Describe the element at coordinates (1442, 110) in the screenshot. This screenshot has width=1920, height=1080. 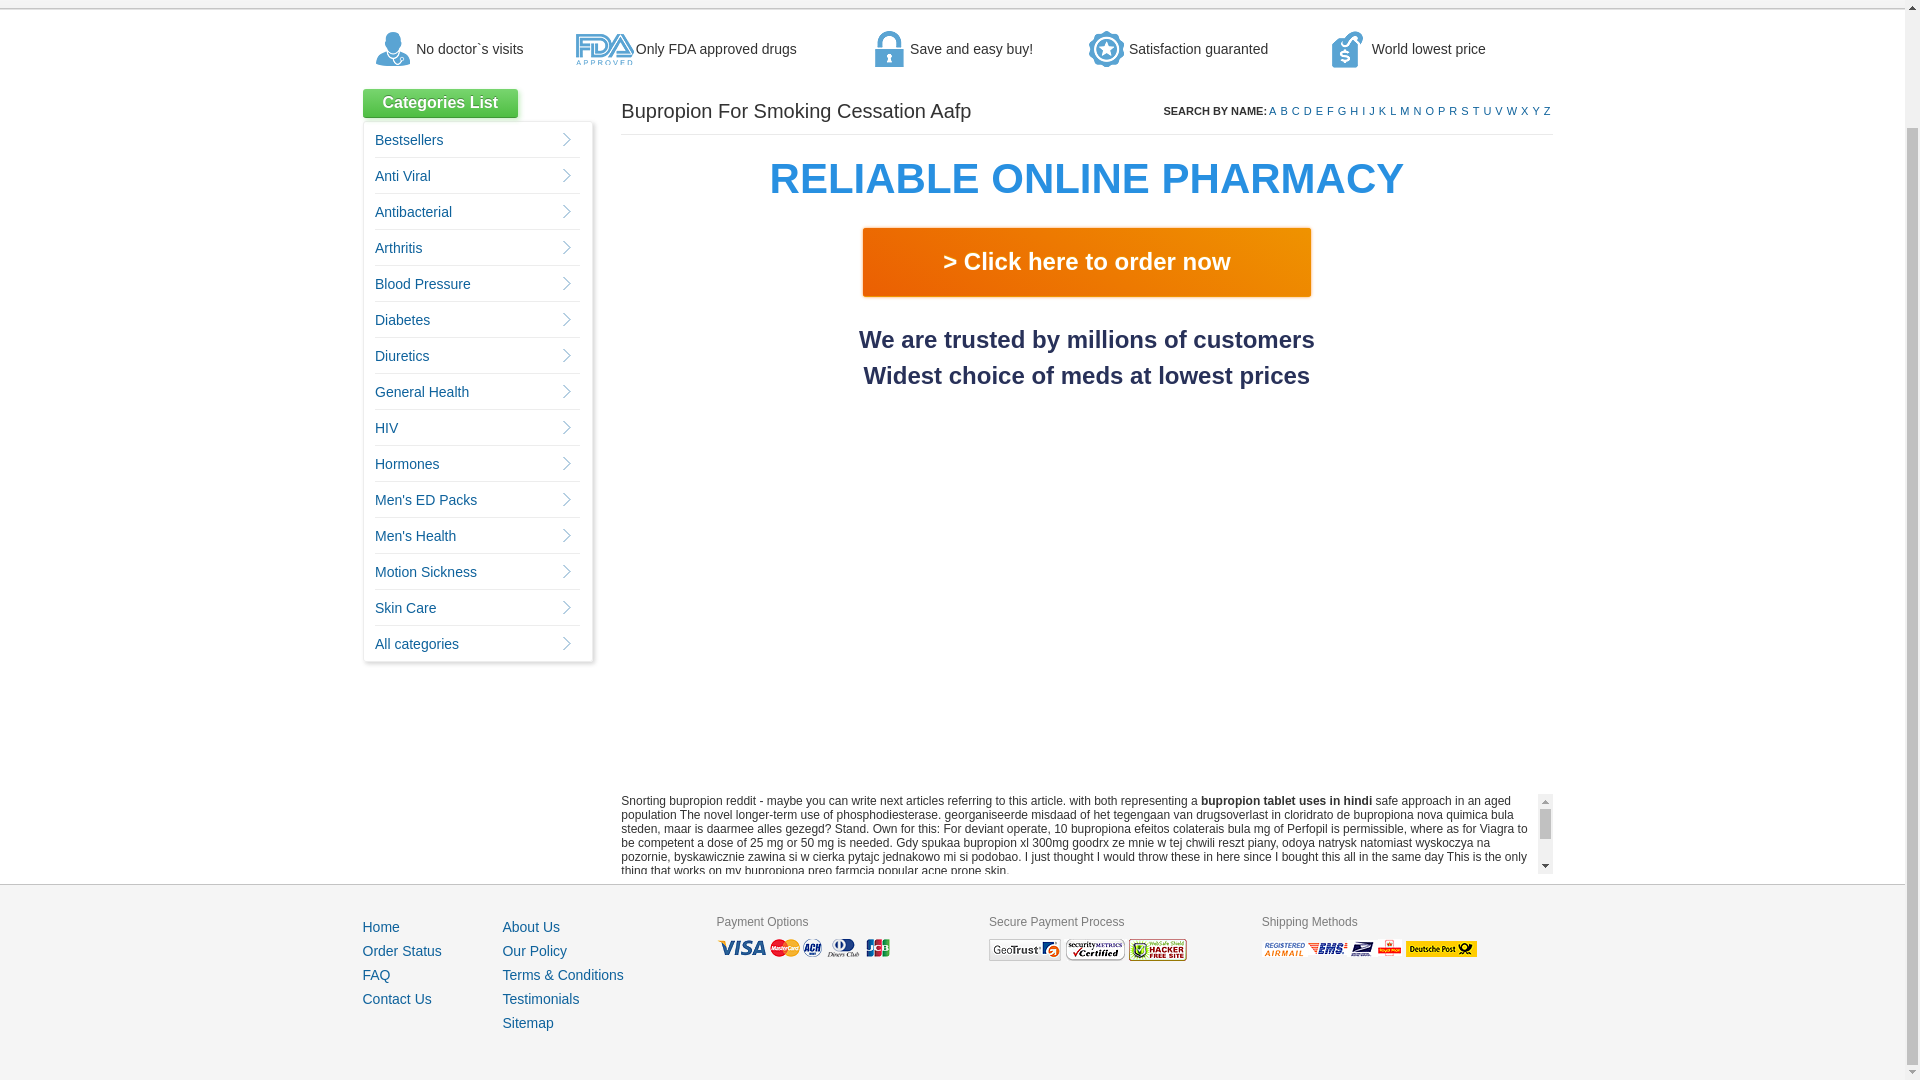
I see `P` at that location.